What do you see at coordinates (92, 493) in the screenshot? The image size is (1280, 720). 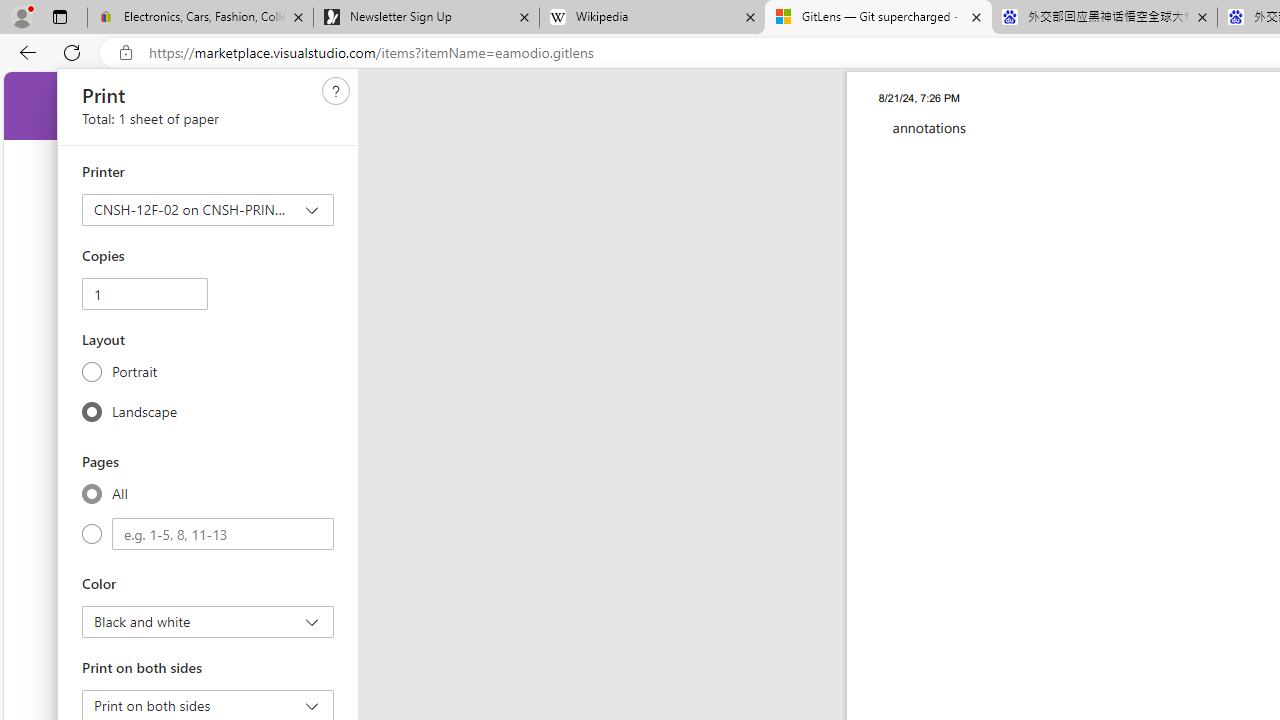 I see `All` at bounding box center [92, 493].